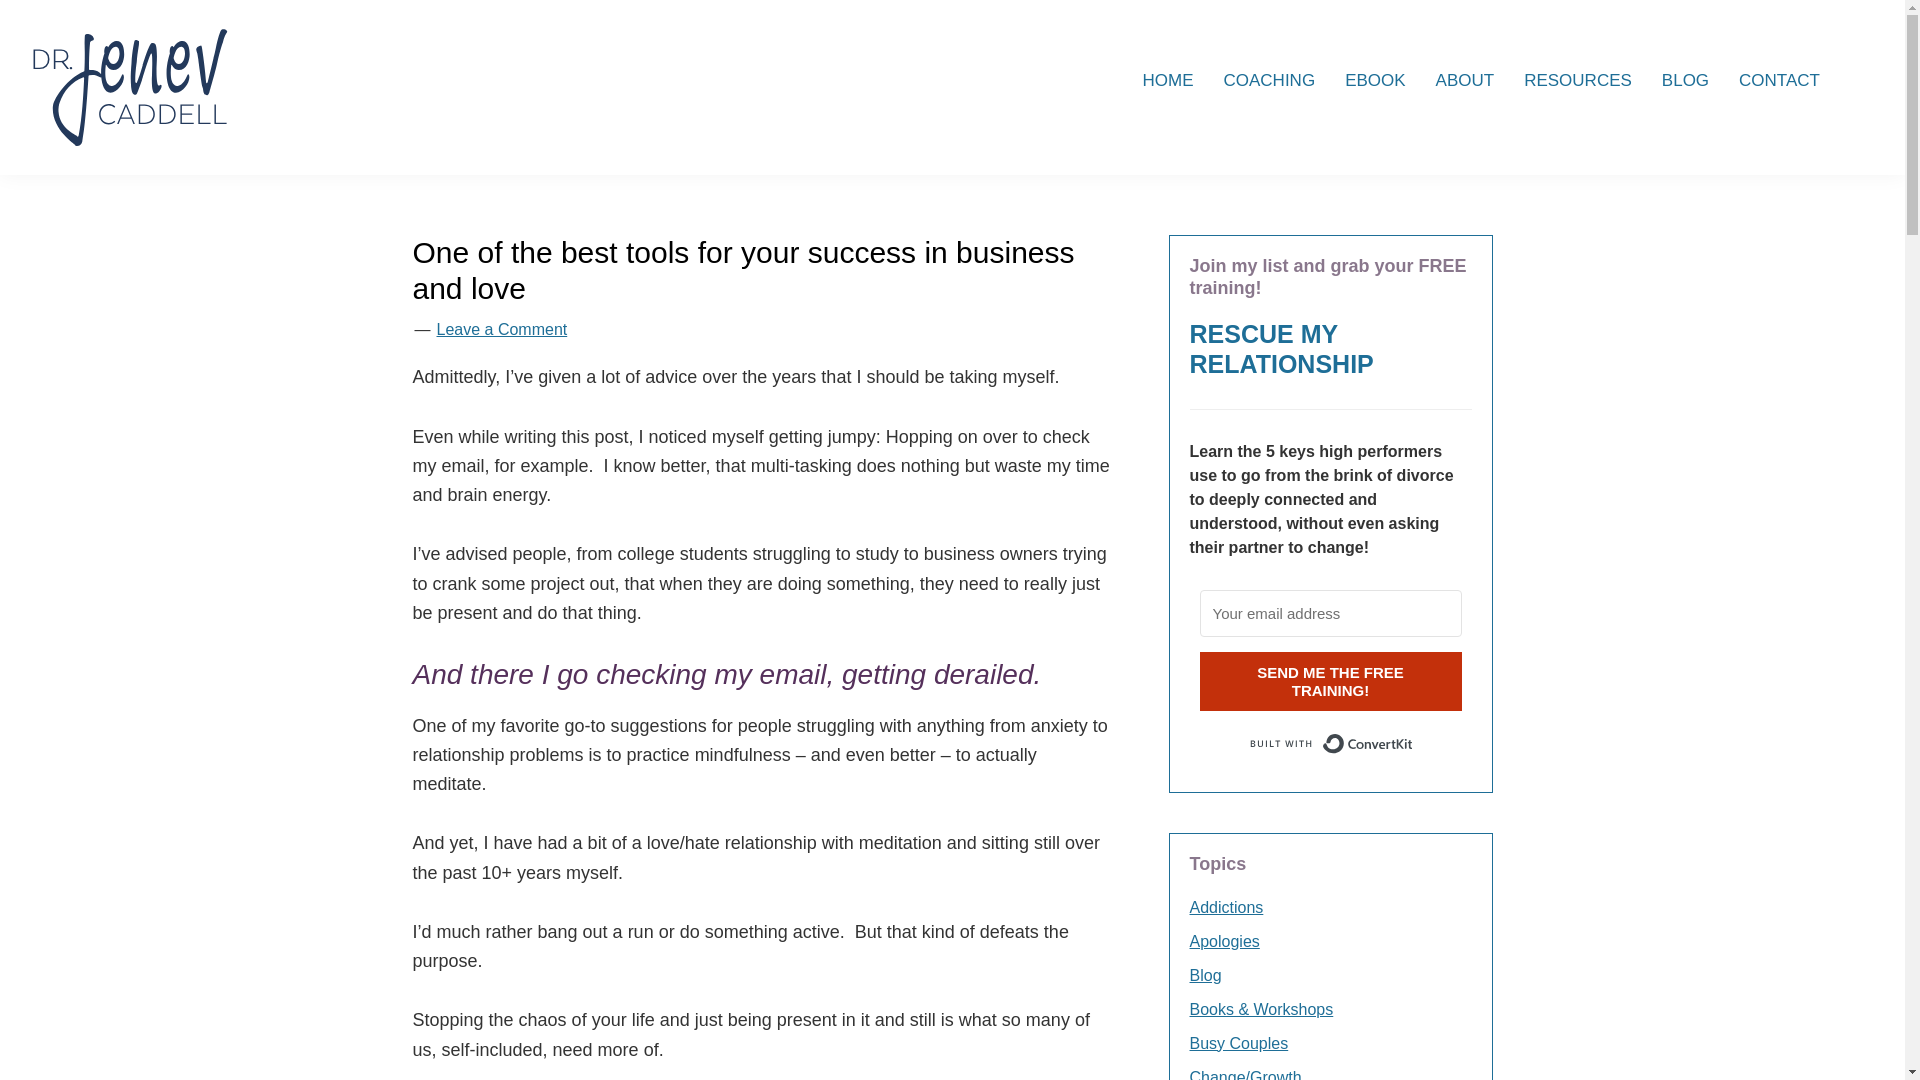 The width and height of the screenshot is (1920, 1080). What do you see at coordinates (500, 329) in the screenshot?
I see `Leave a Comment` at bounding box center [500, 329].